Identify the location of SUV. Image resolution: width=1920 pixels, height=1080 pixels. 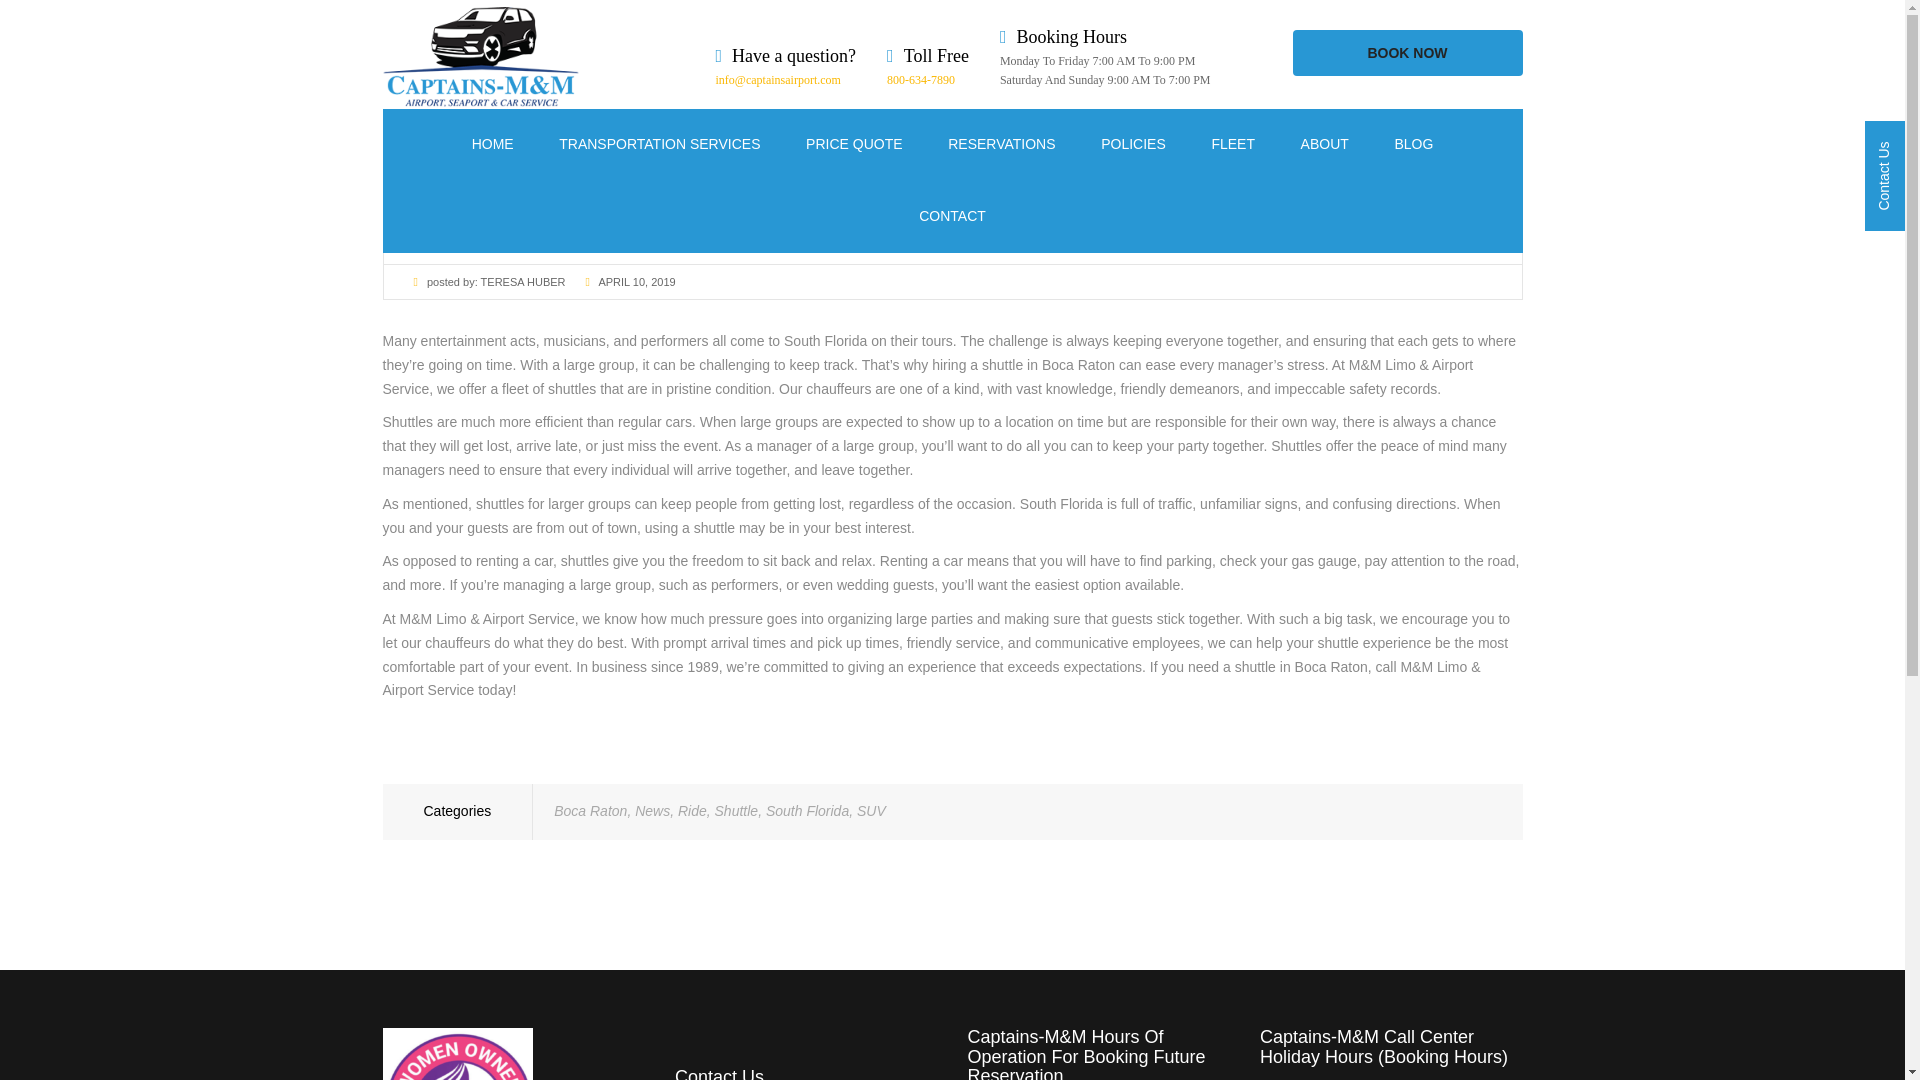
(870, 810).